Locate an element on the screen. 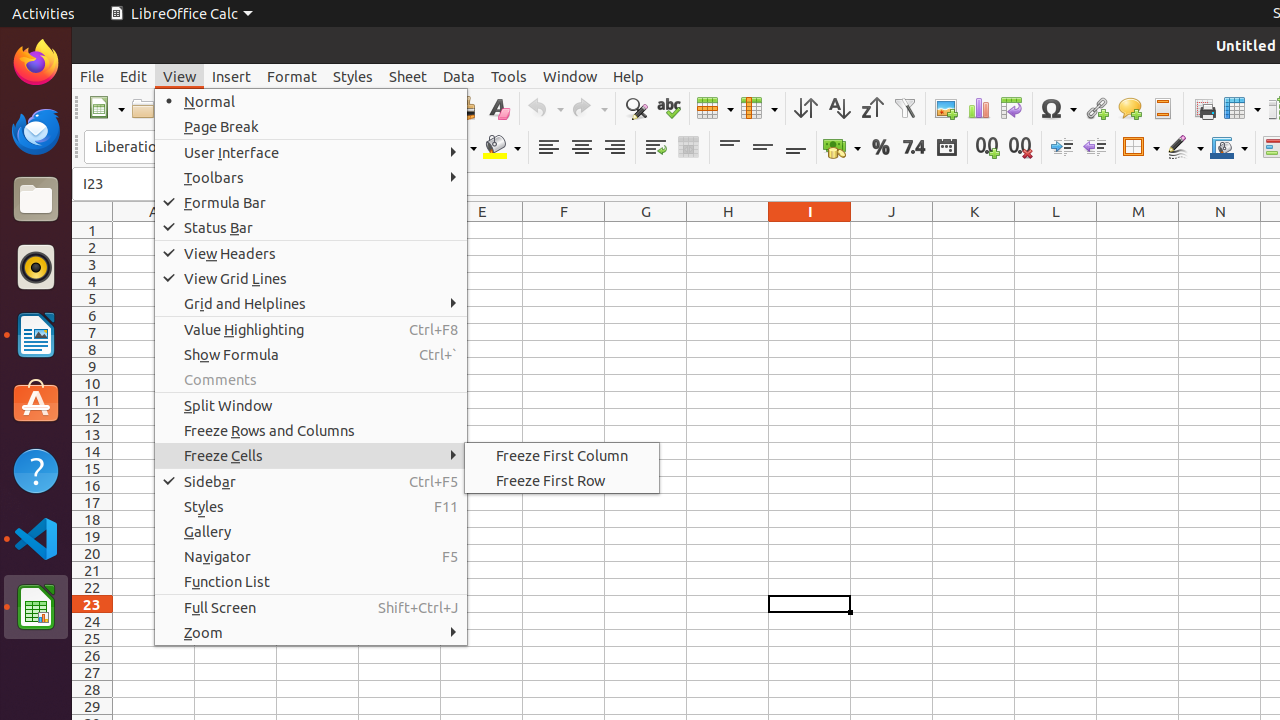 The image size is (1280, 720). LibreOffice Calc is located at coordinates (181, 14).